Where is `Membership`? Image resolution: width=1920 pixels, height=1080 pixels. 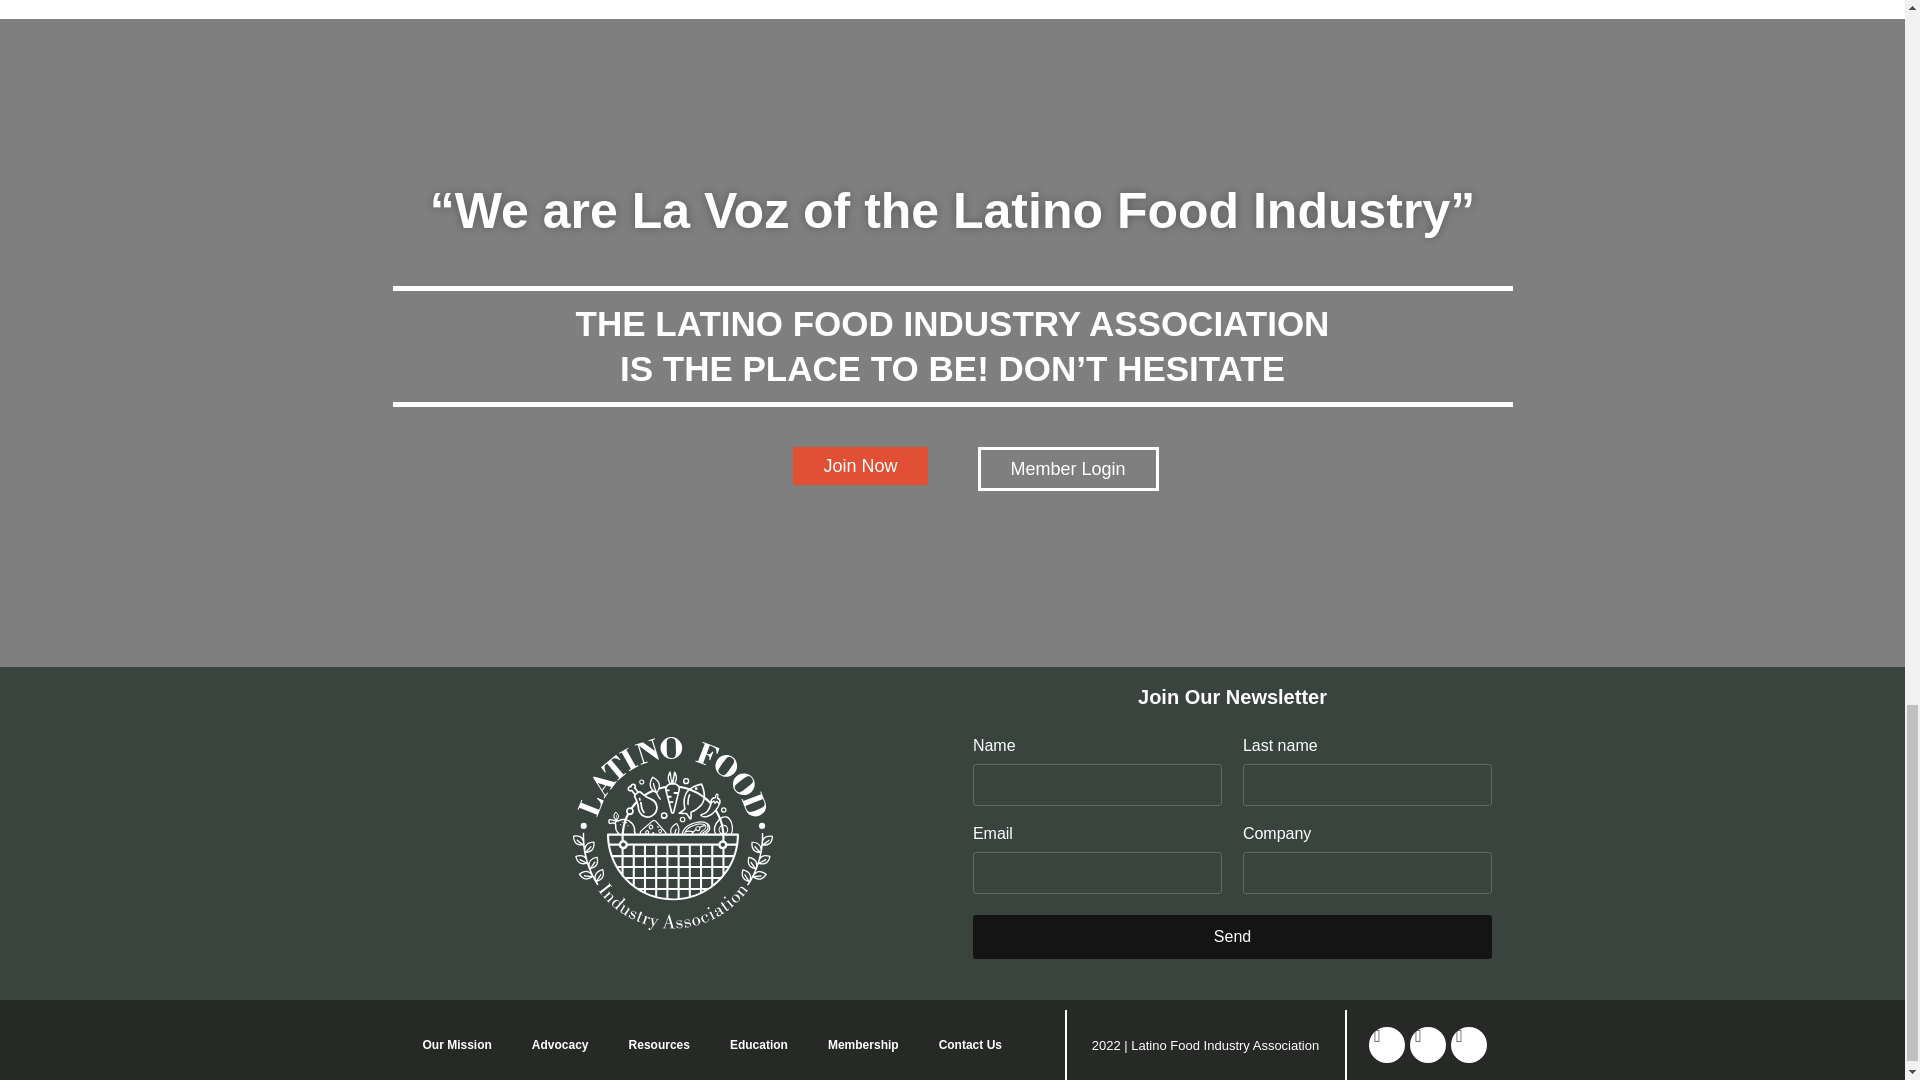 Membership is located at coordinates (864, 1044).